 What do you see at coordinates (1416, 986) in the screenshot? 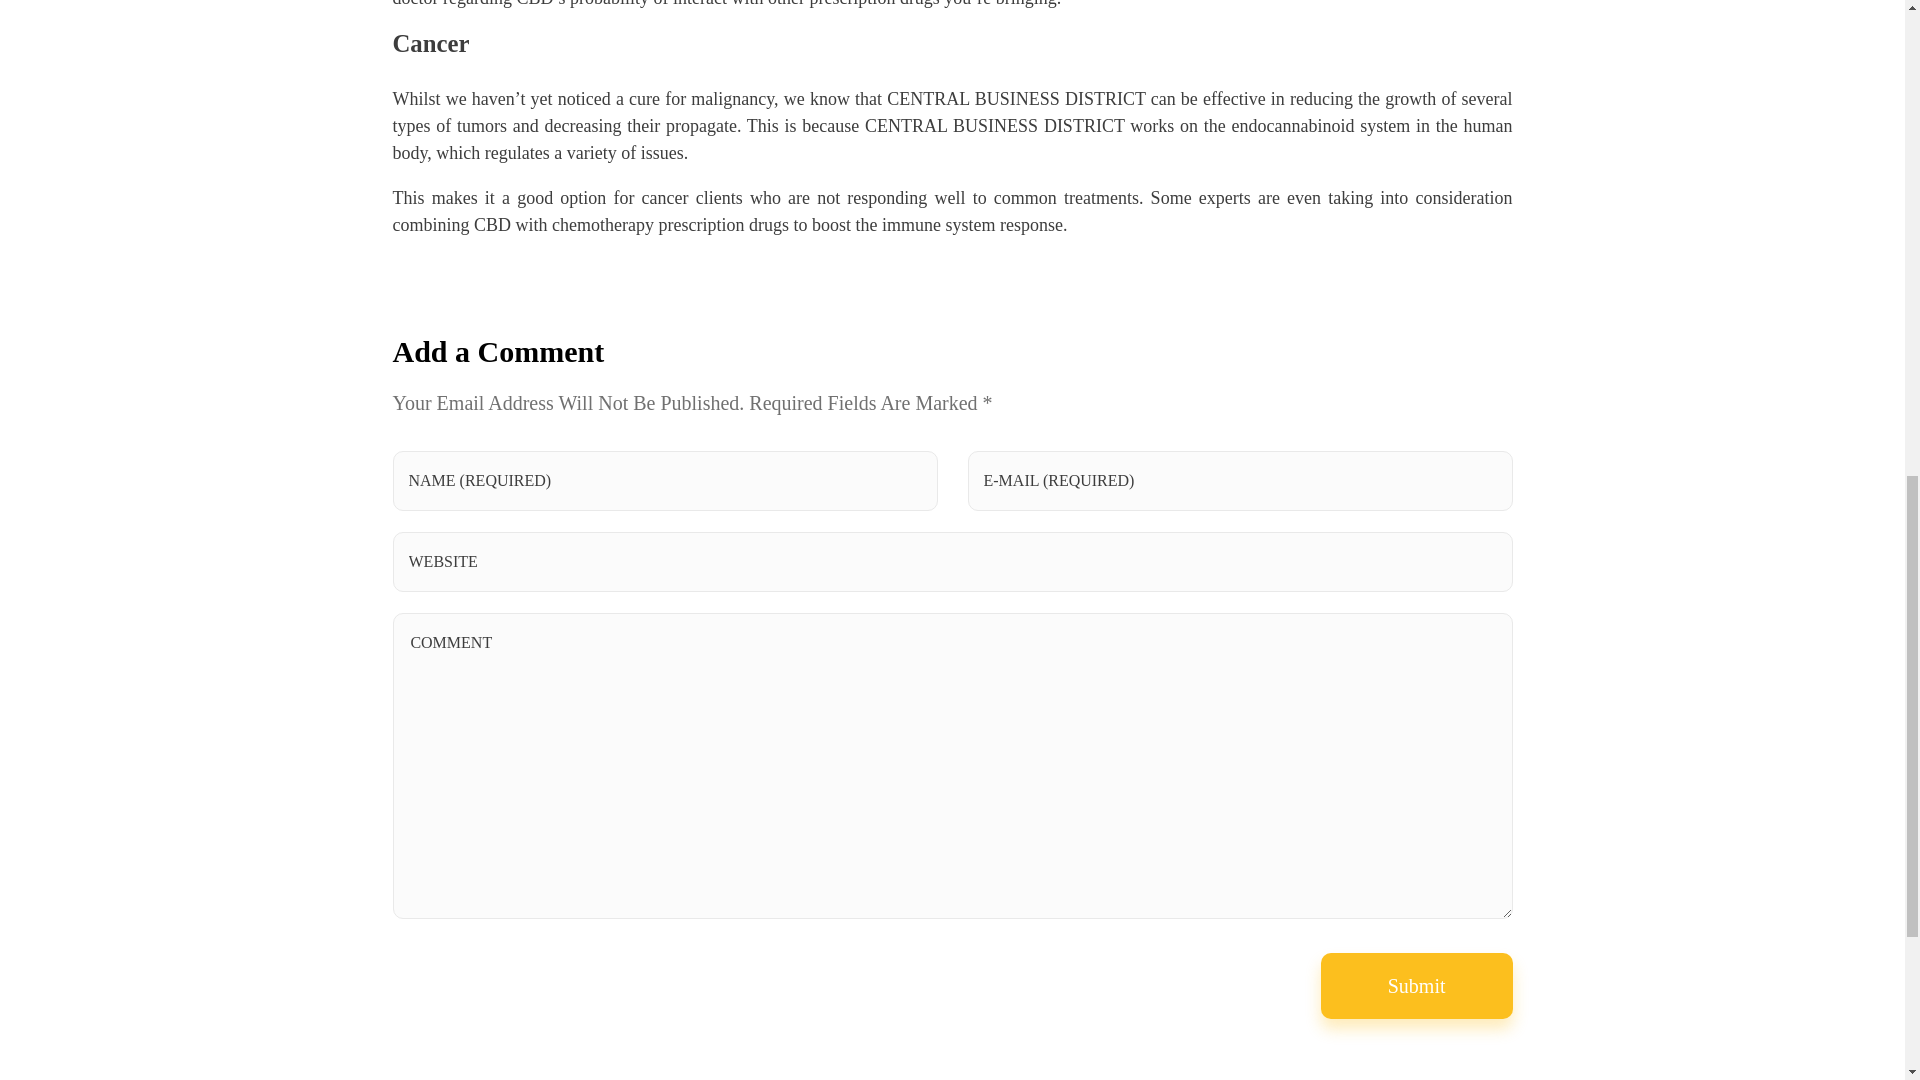
I see `Submit` at bounding box center [1416, 986].